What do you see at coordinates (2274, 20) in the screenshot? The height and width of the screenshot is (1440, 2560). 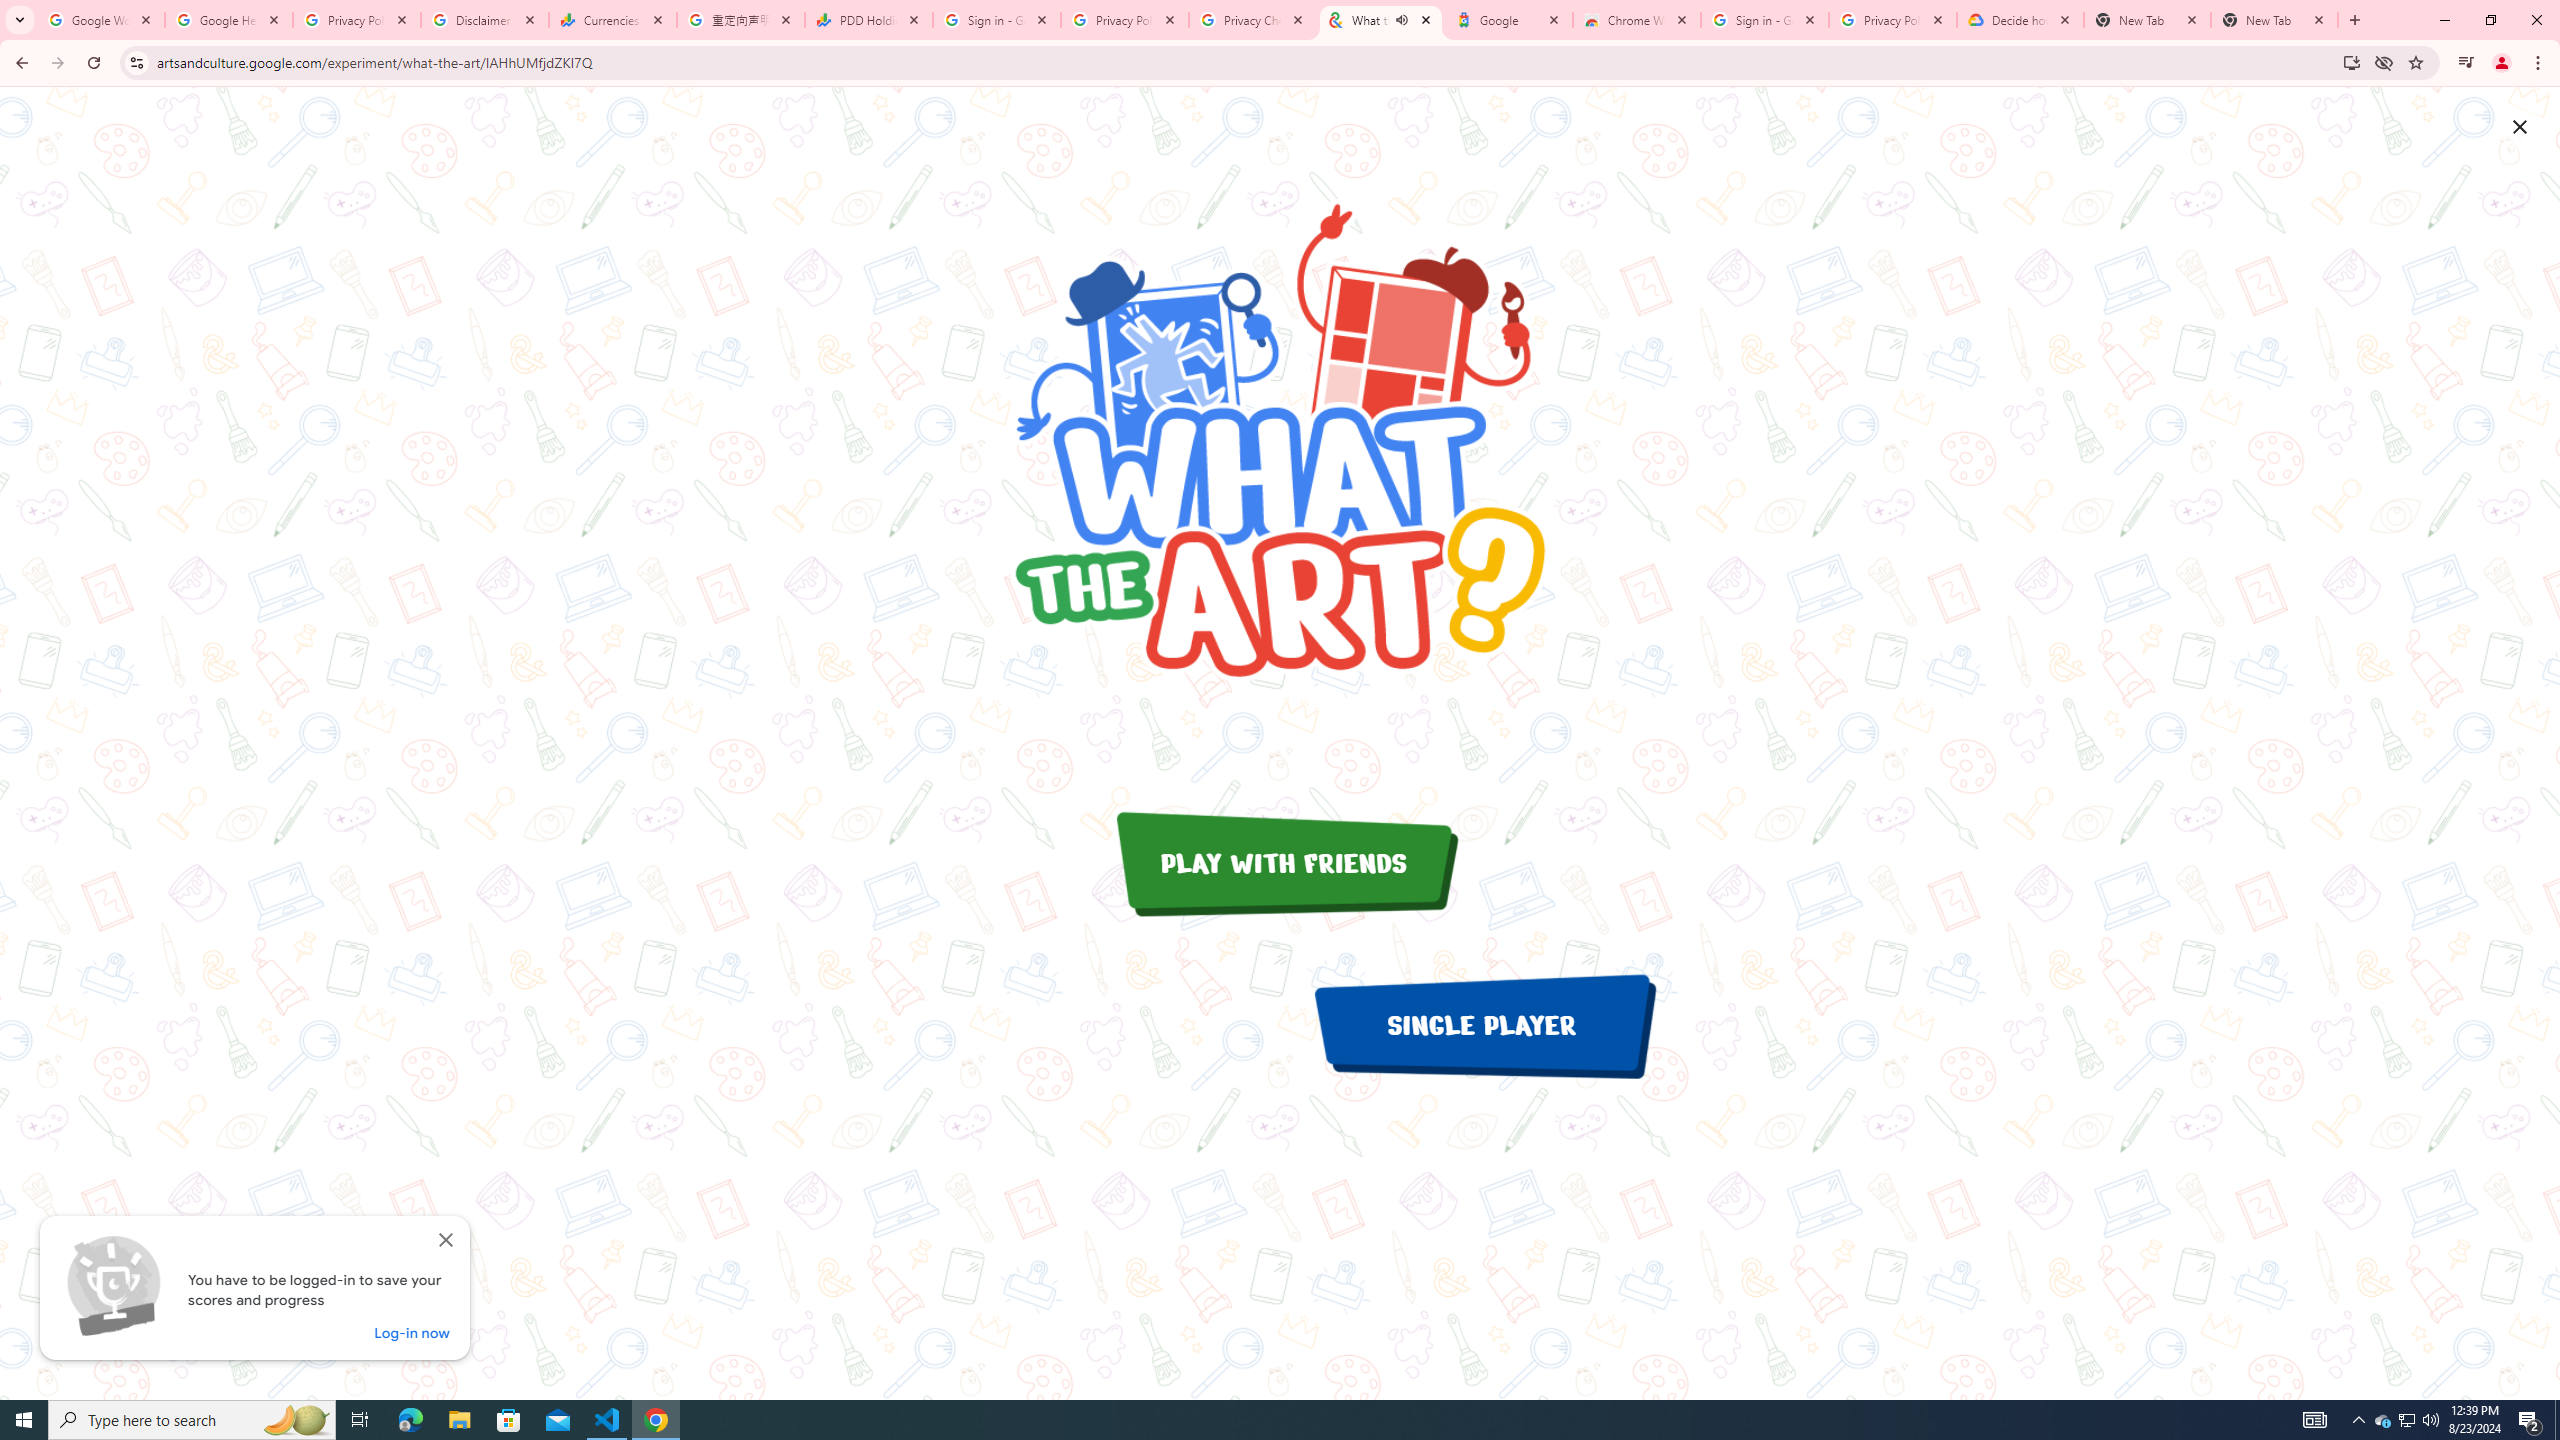 I see `New Tab` at bounding box center [2274, 20].